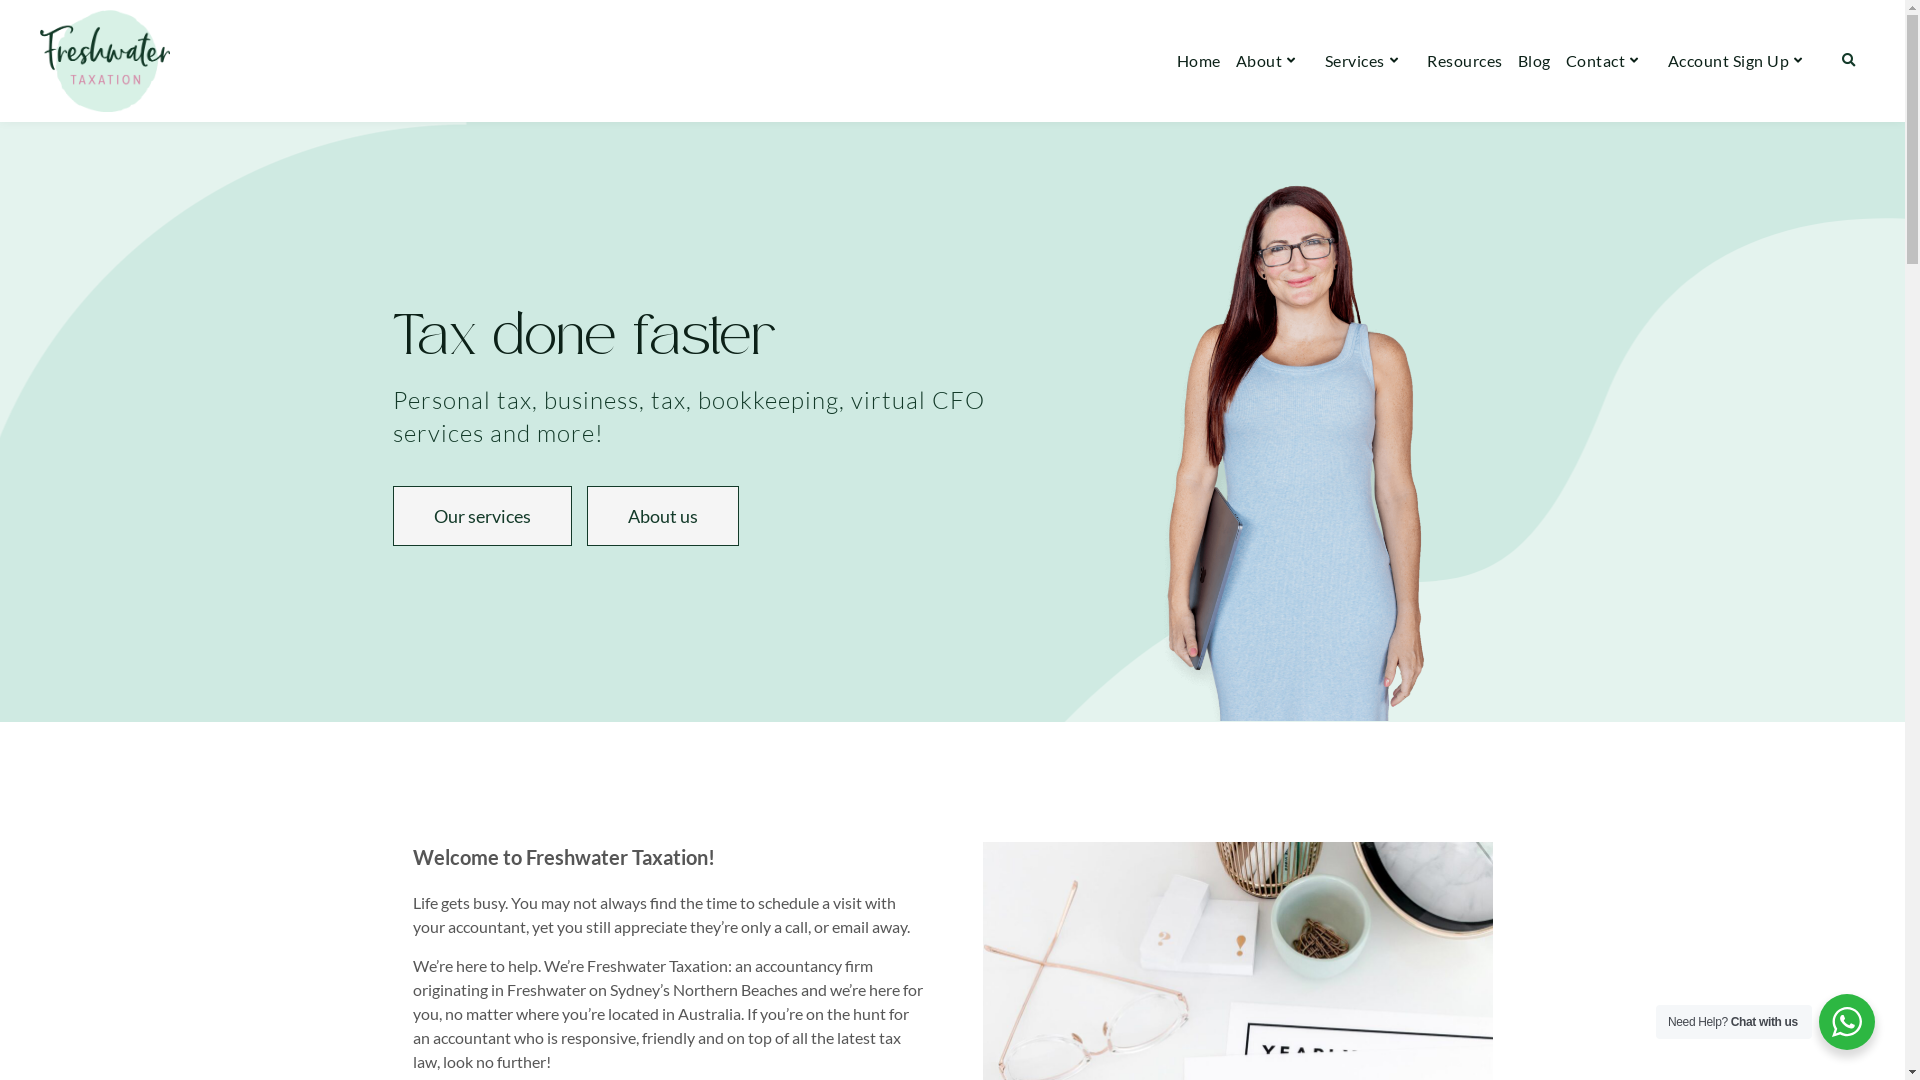  What do you see at coordinates (1199, 61) in the screenshot?
I see `Home` at bounding box center [1199, 61].